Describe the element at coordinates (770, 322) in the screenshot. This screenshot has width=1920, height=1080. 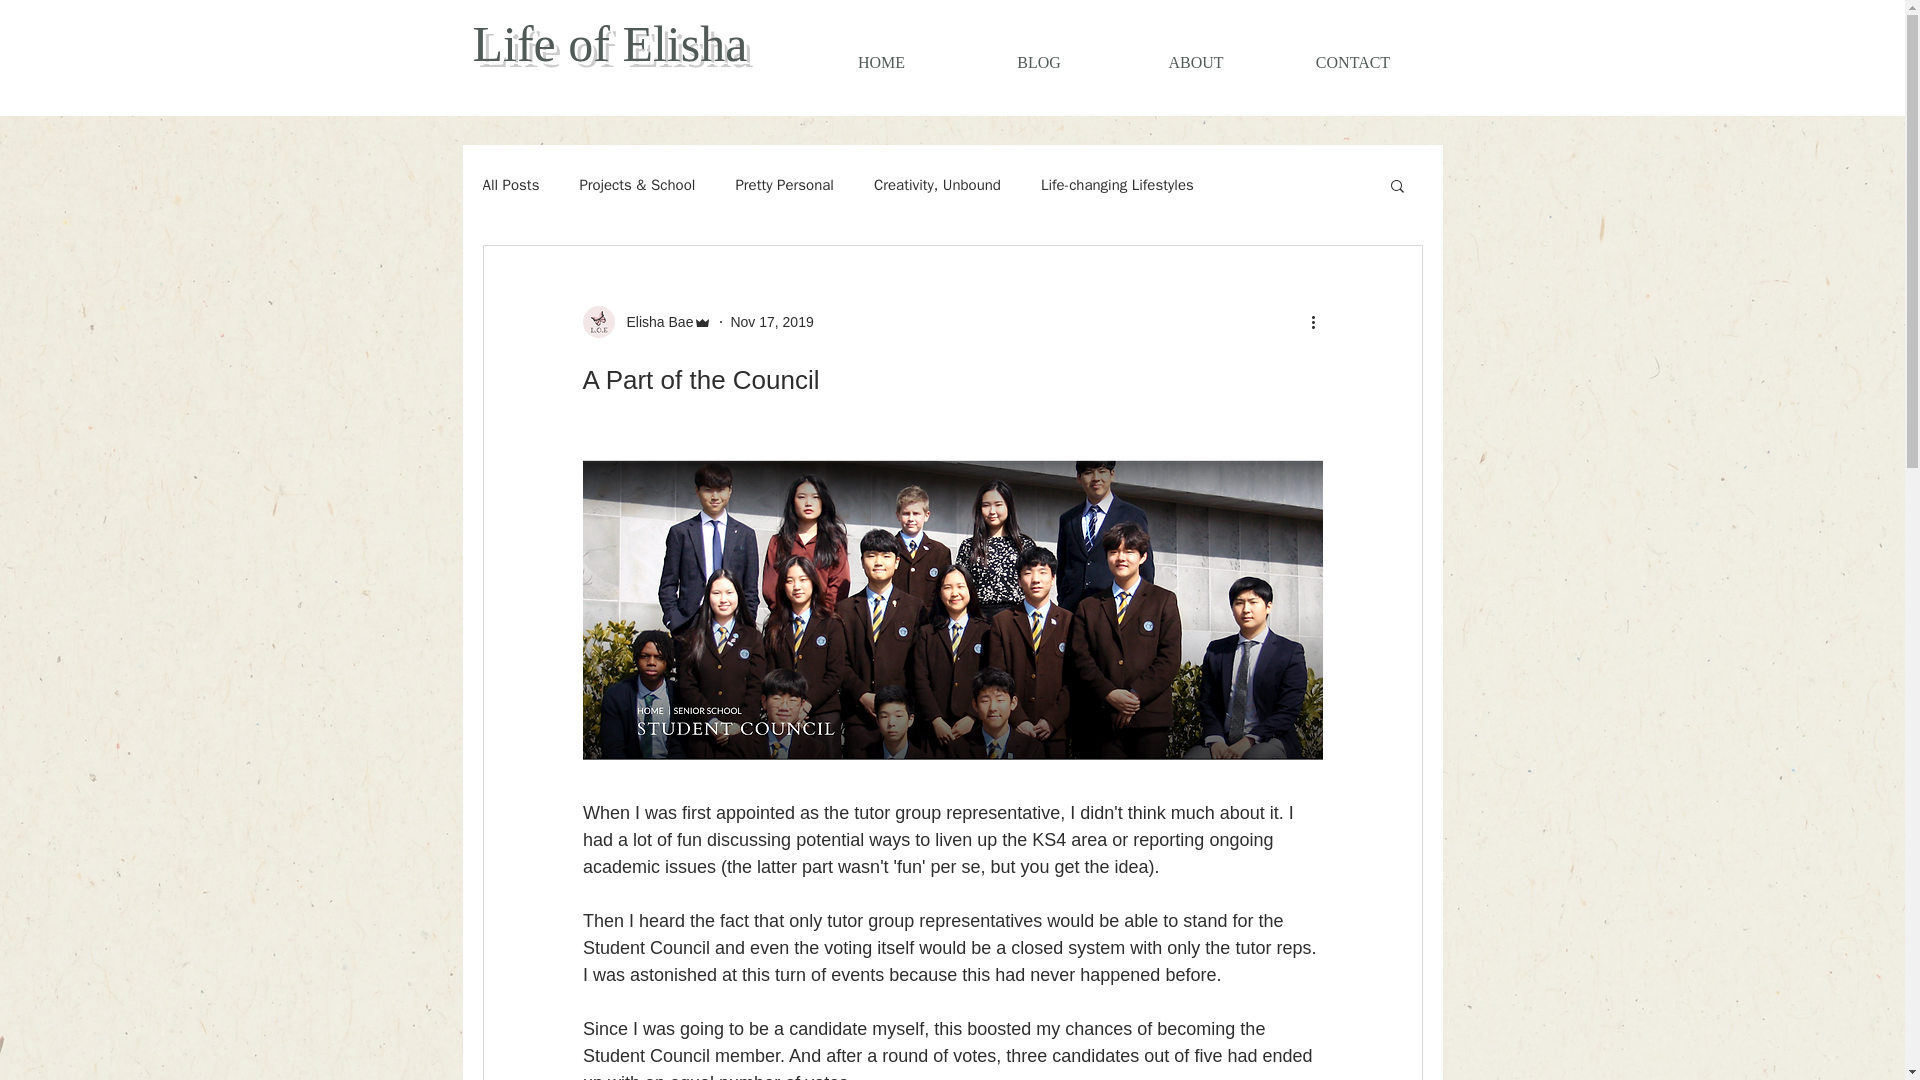
I see `Nov 17, 2019` at that location.